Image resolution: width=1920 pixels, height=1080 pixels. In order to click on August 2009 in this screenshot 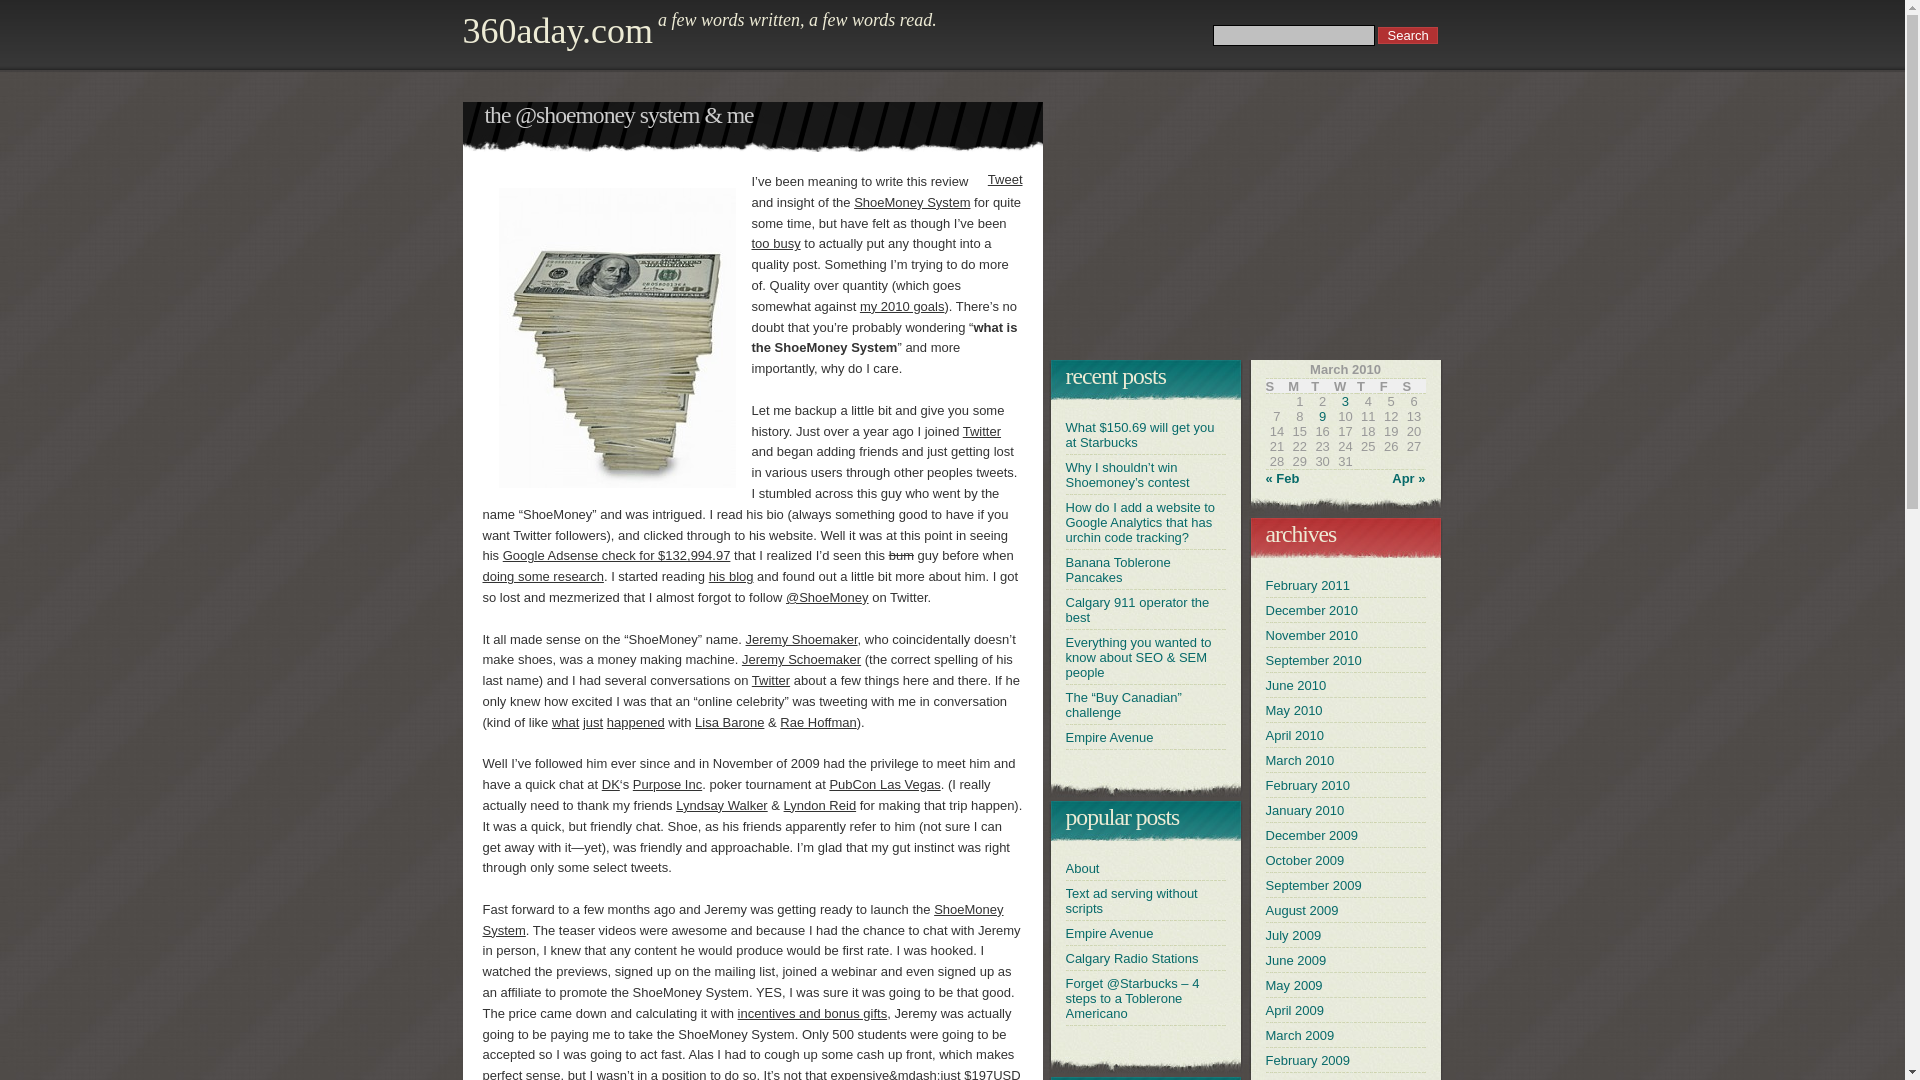, I will do `click(1302, 910)`.